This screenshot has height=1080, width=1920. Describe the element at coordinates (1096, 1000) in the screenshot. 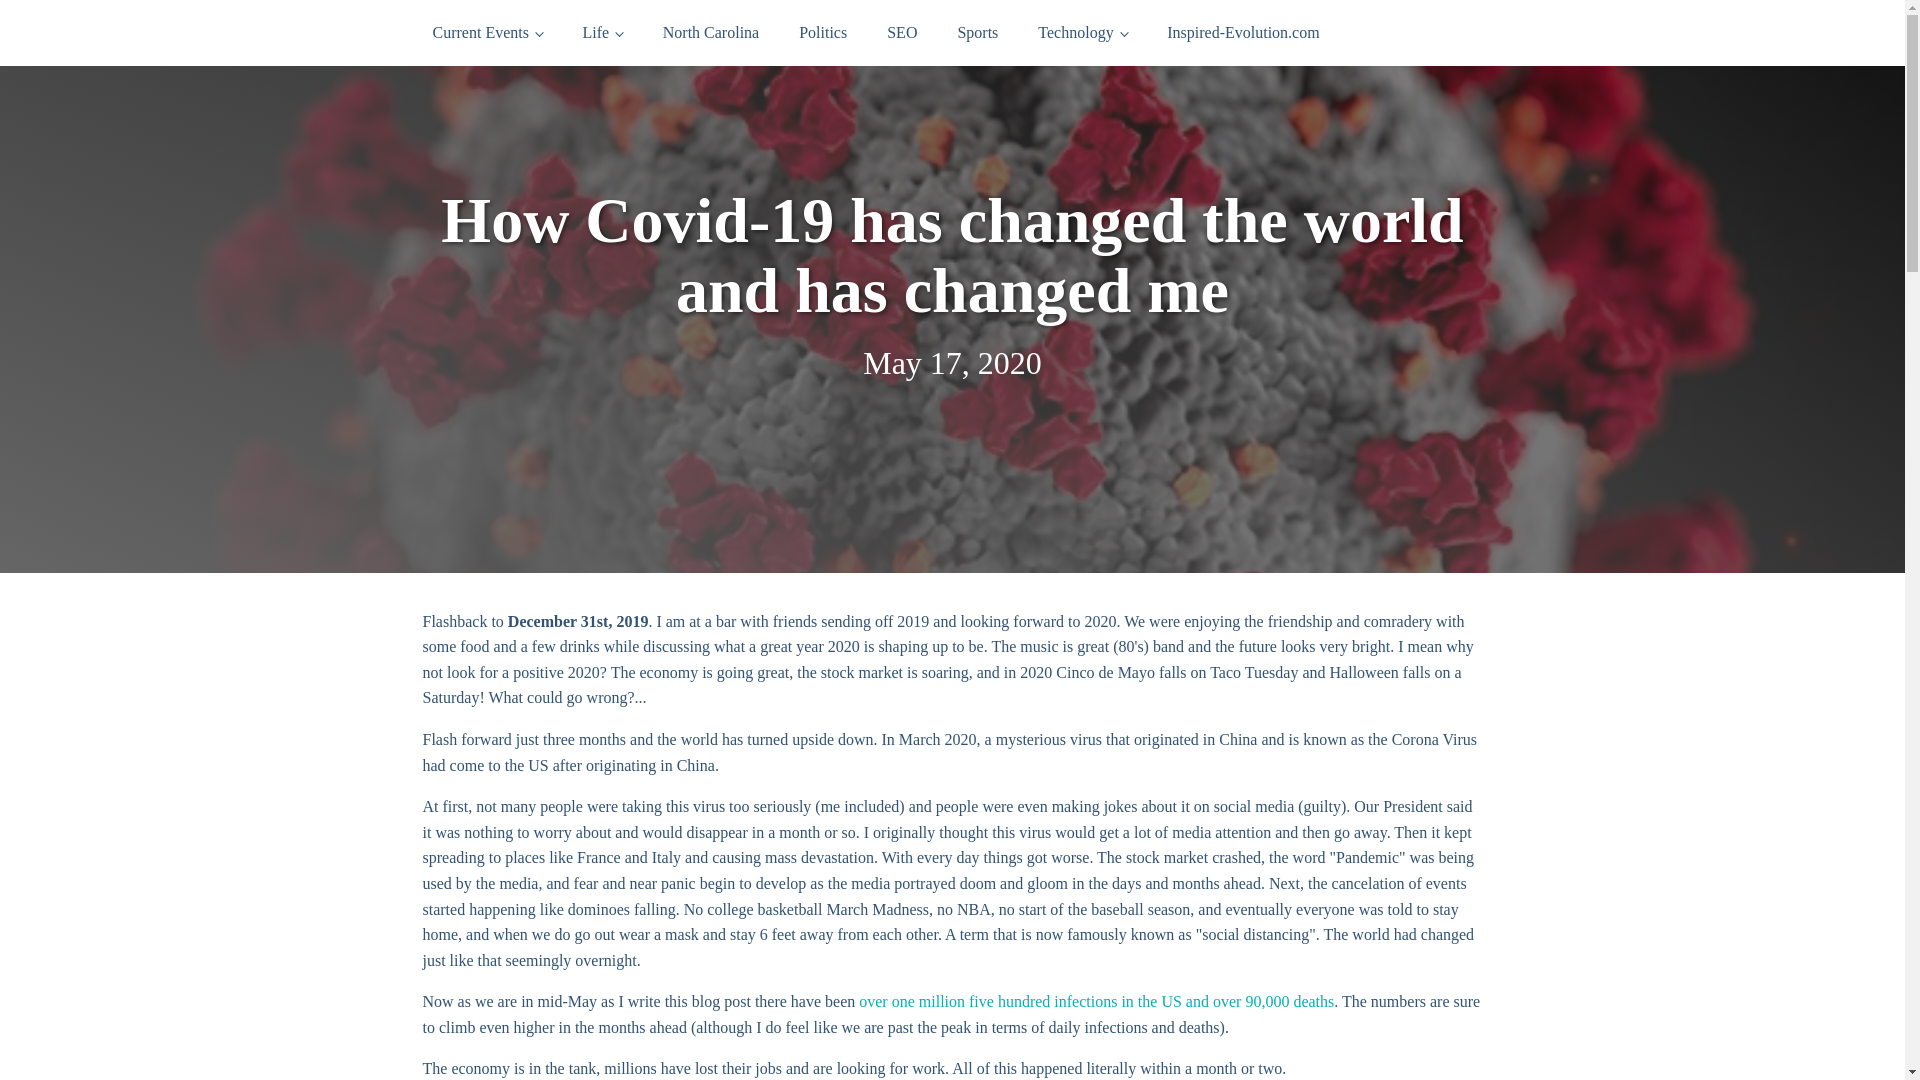

I see `Coronvirus statistics` at that location.